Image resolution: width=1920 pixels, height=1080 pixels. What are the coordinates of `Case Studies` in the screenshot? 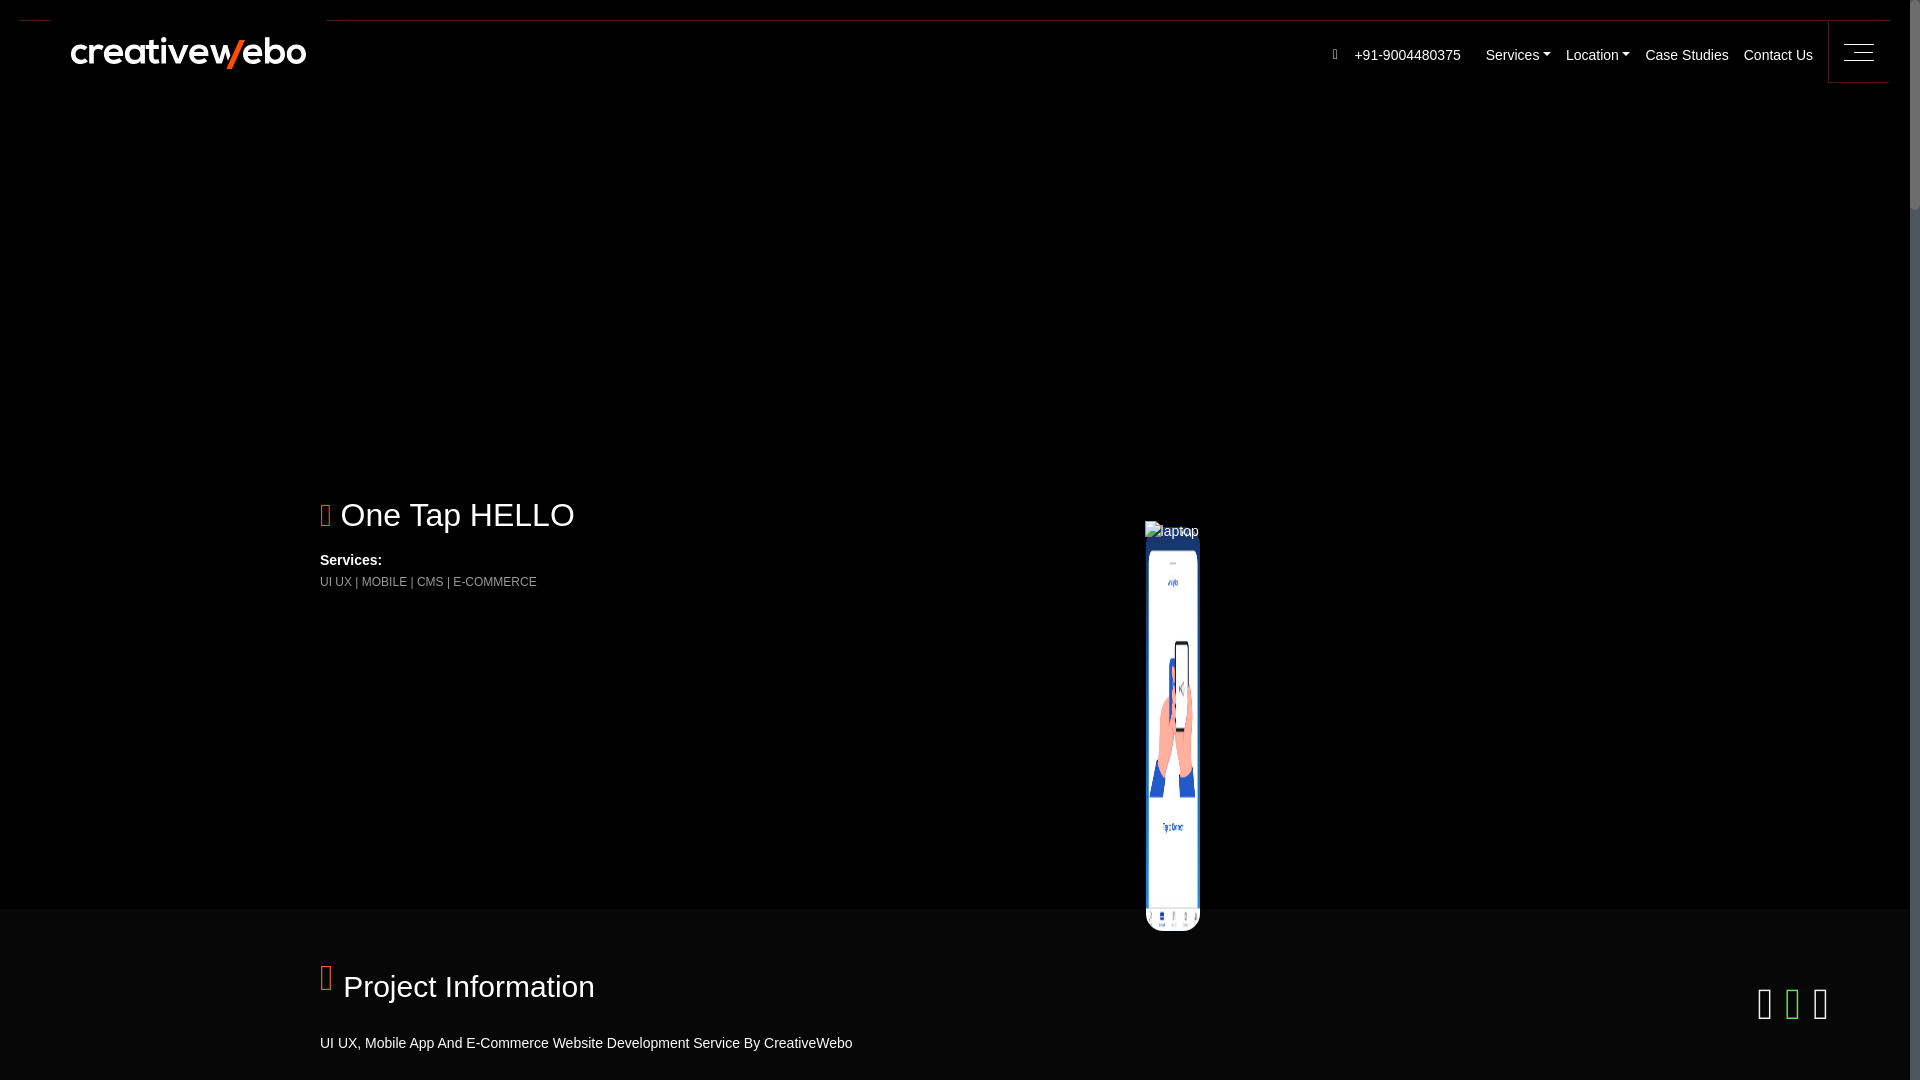 It's located at (1679, 54).